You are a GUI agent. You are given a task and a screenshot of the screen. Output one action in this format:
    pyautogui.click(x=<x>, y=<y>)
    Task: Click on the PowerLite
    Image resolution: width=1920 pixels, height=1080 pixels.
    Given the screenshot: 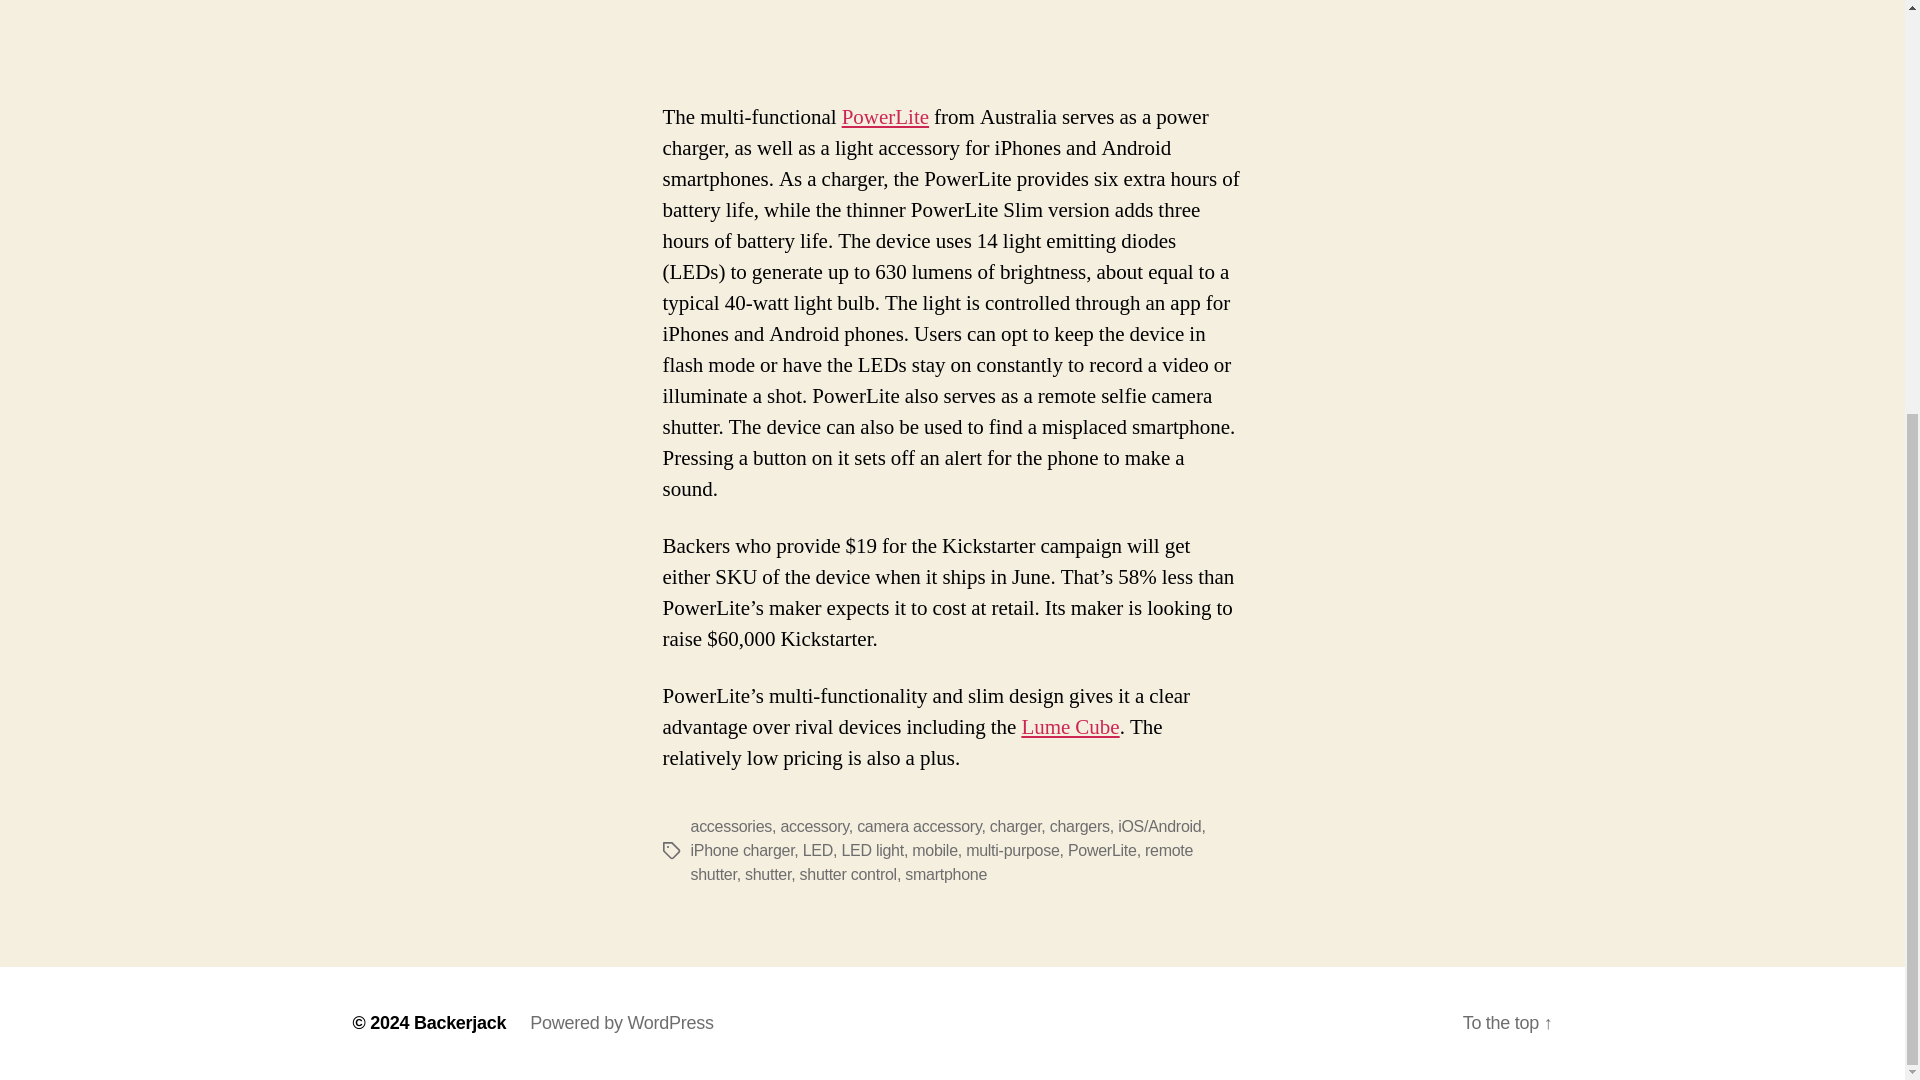 What is the action you would take?
    pyautogui.click(x=1102, y=850)
    